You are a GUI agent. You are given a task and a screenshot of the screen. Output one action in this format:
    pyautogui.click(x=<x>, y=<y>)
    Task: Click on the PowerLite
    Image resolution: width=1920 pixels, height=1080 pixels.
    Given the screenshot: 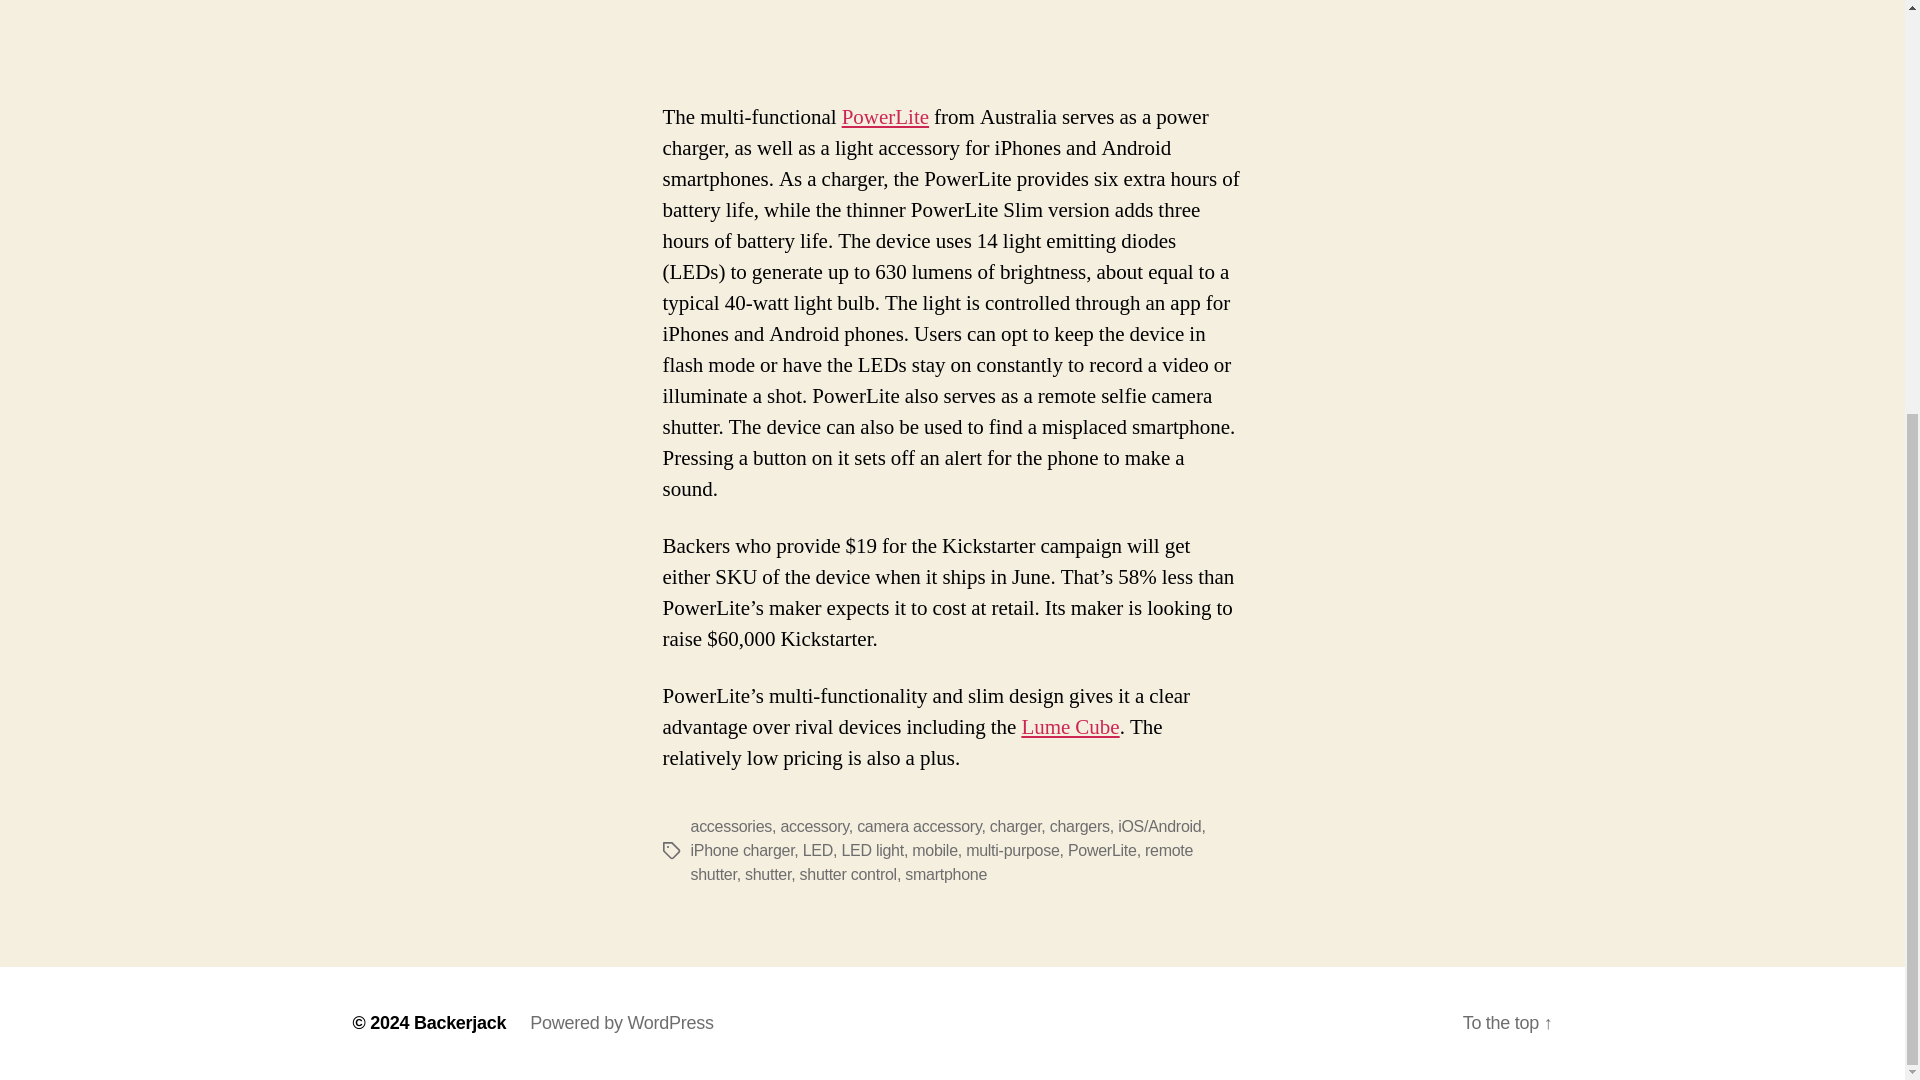 What is the action you would take?
    pyautogui.click(x=1102, y=850)
    